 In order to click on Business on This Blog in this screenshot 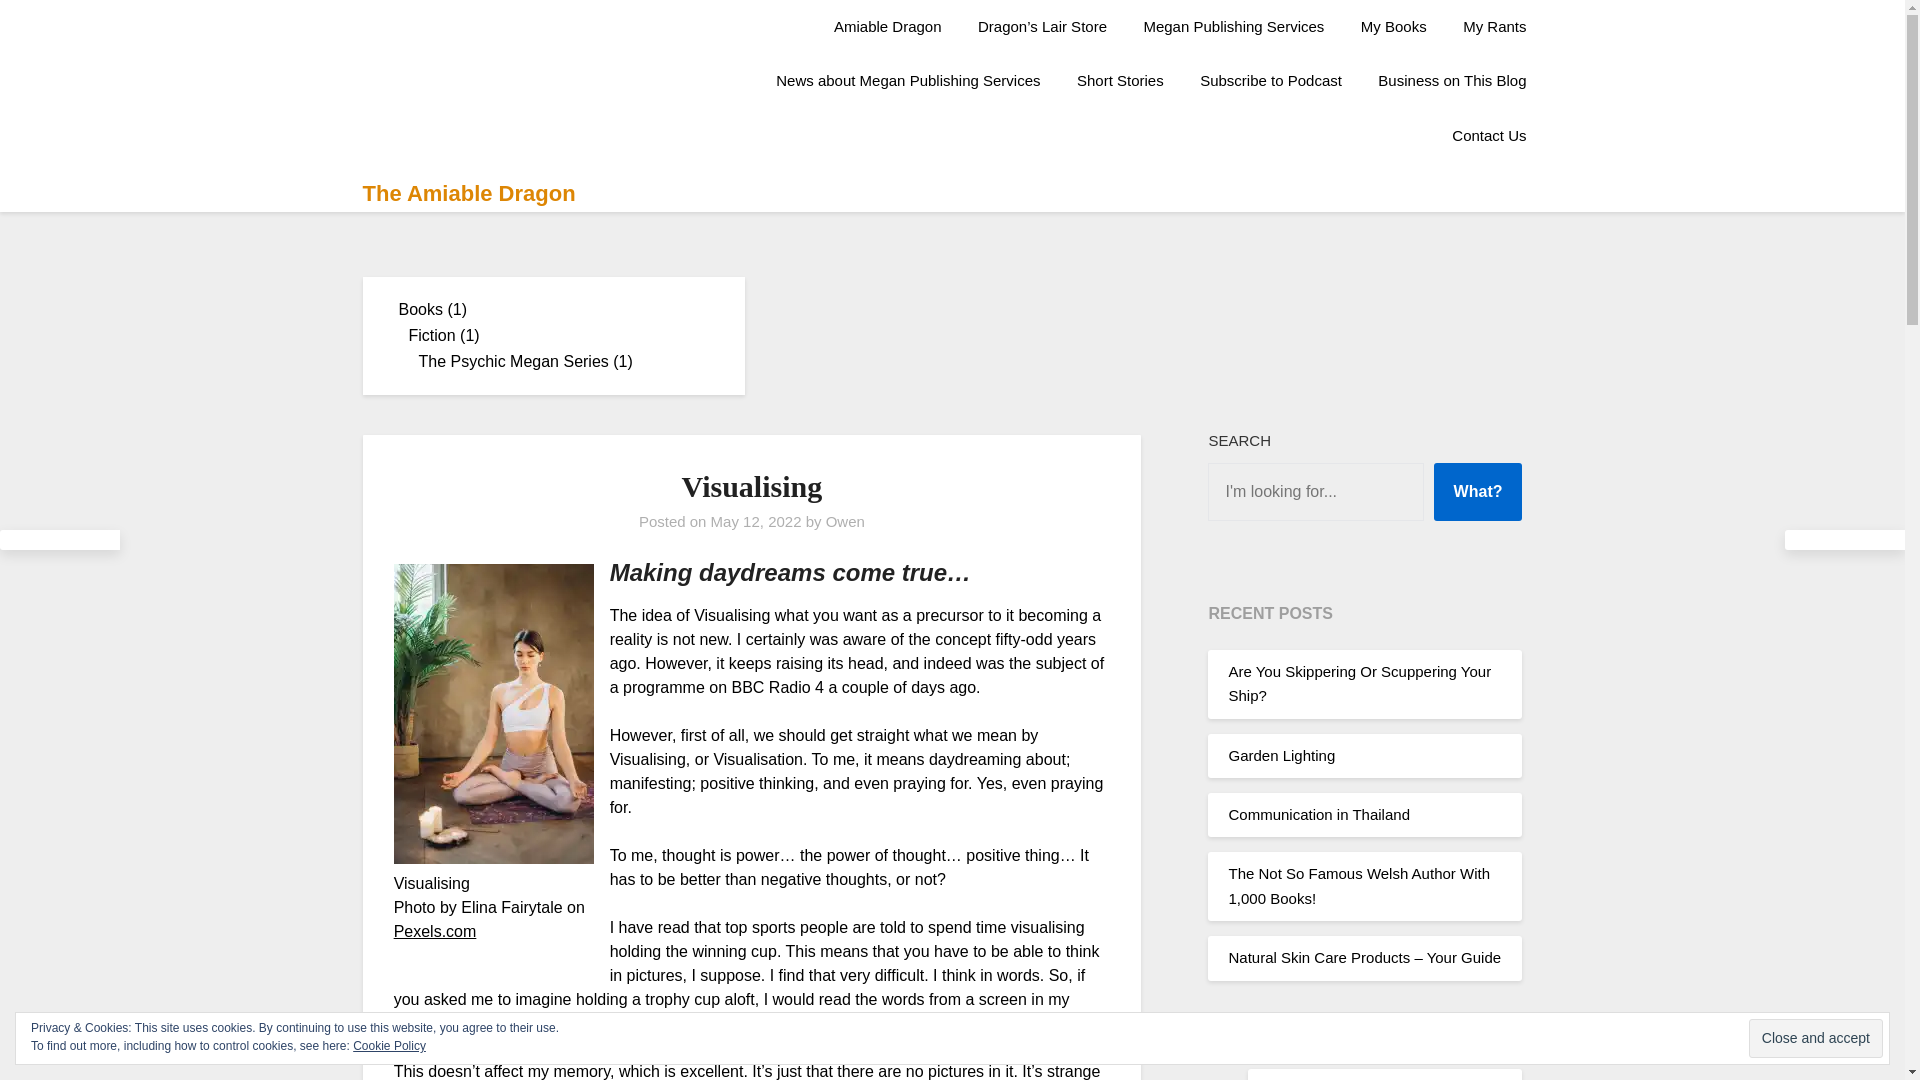, I will do `click(1451, 81)`.